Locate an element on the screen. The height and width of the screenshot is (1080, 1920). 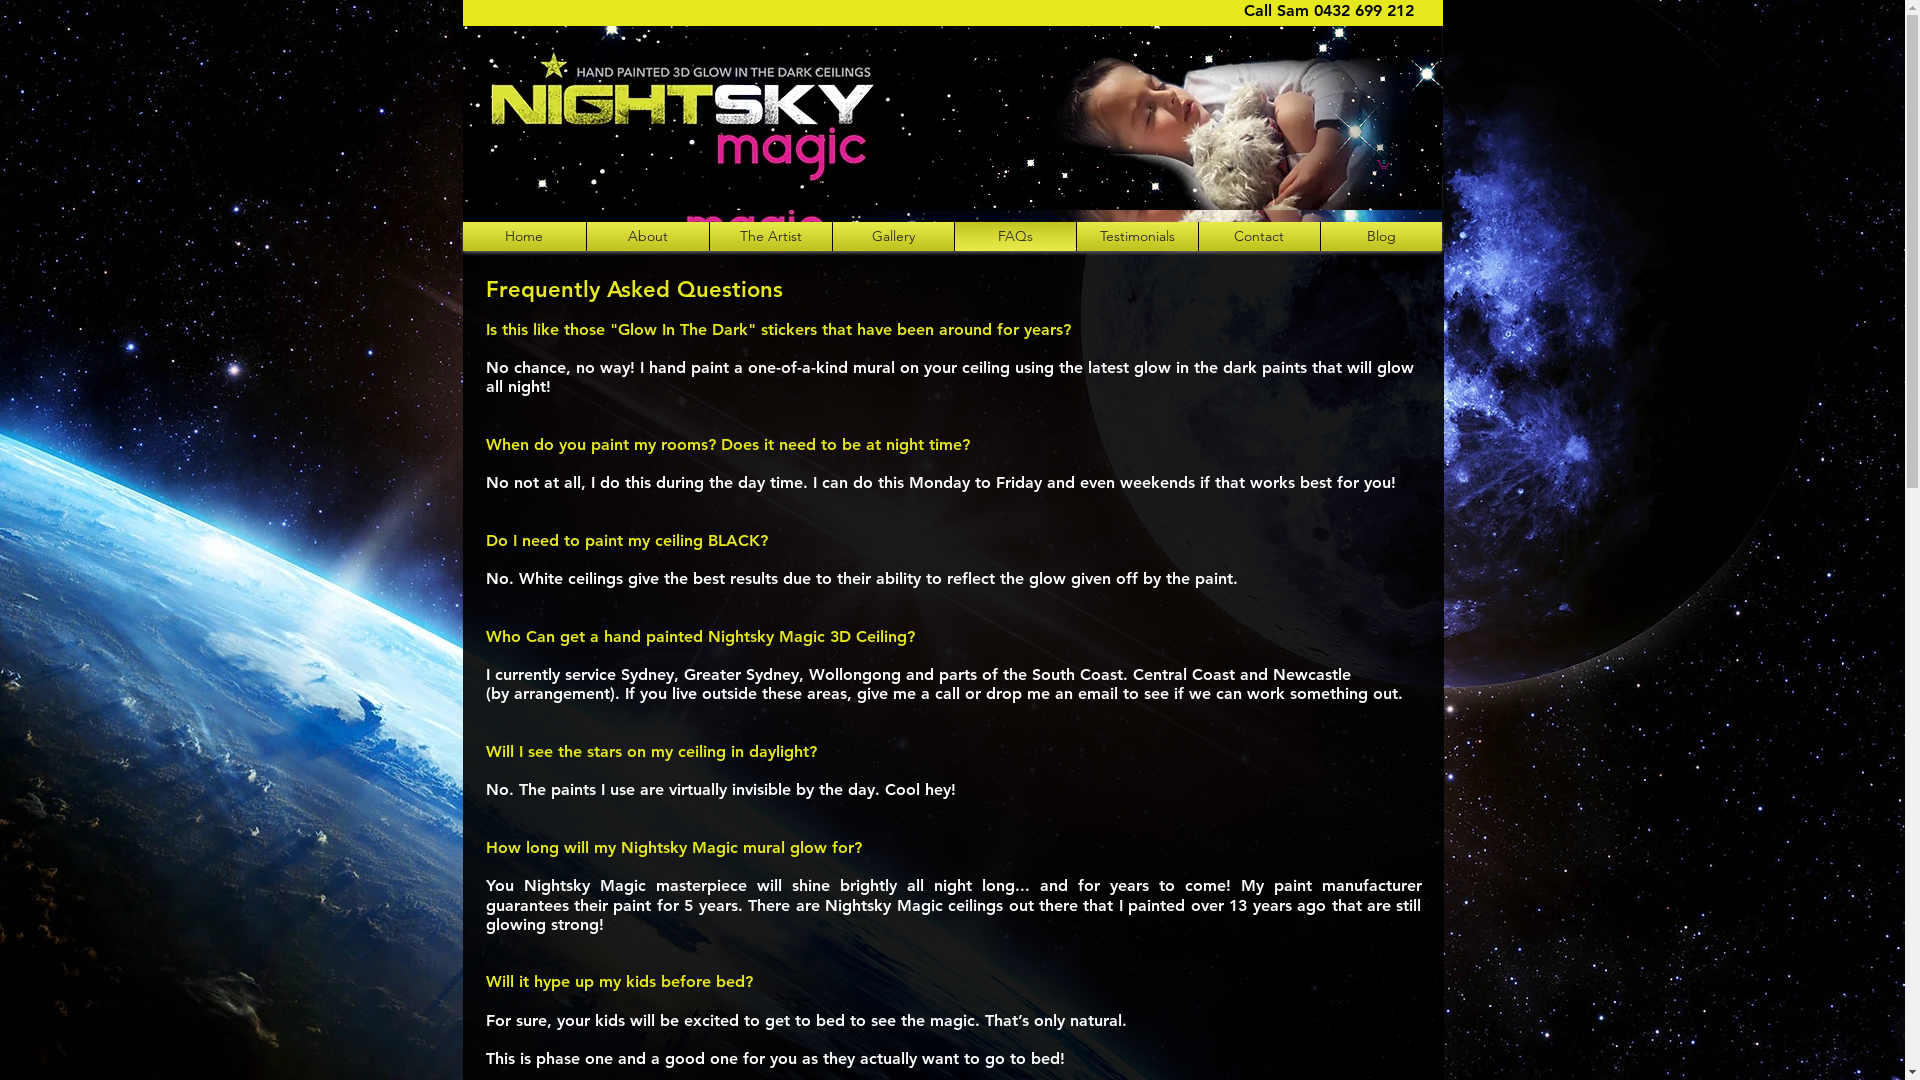
FAQs is located at coordinates (1014, 236).